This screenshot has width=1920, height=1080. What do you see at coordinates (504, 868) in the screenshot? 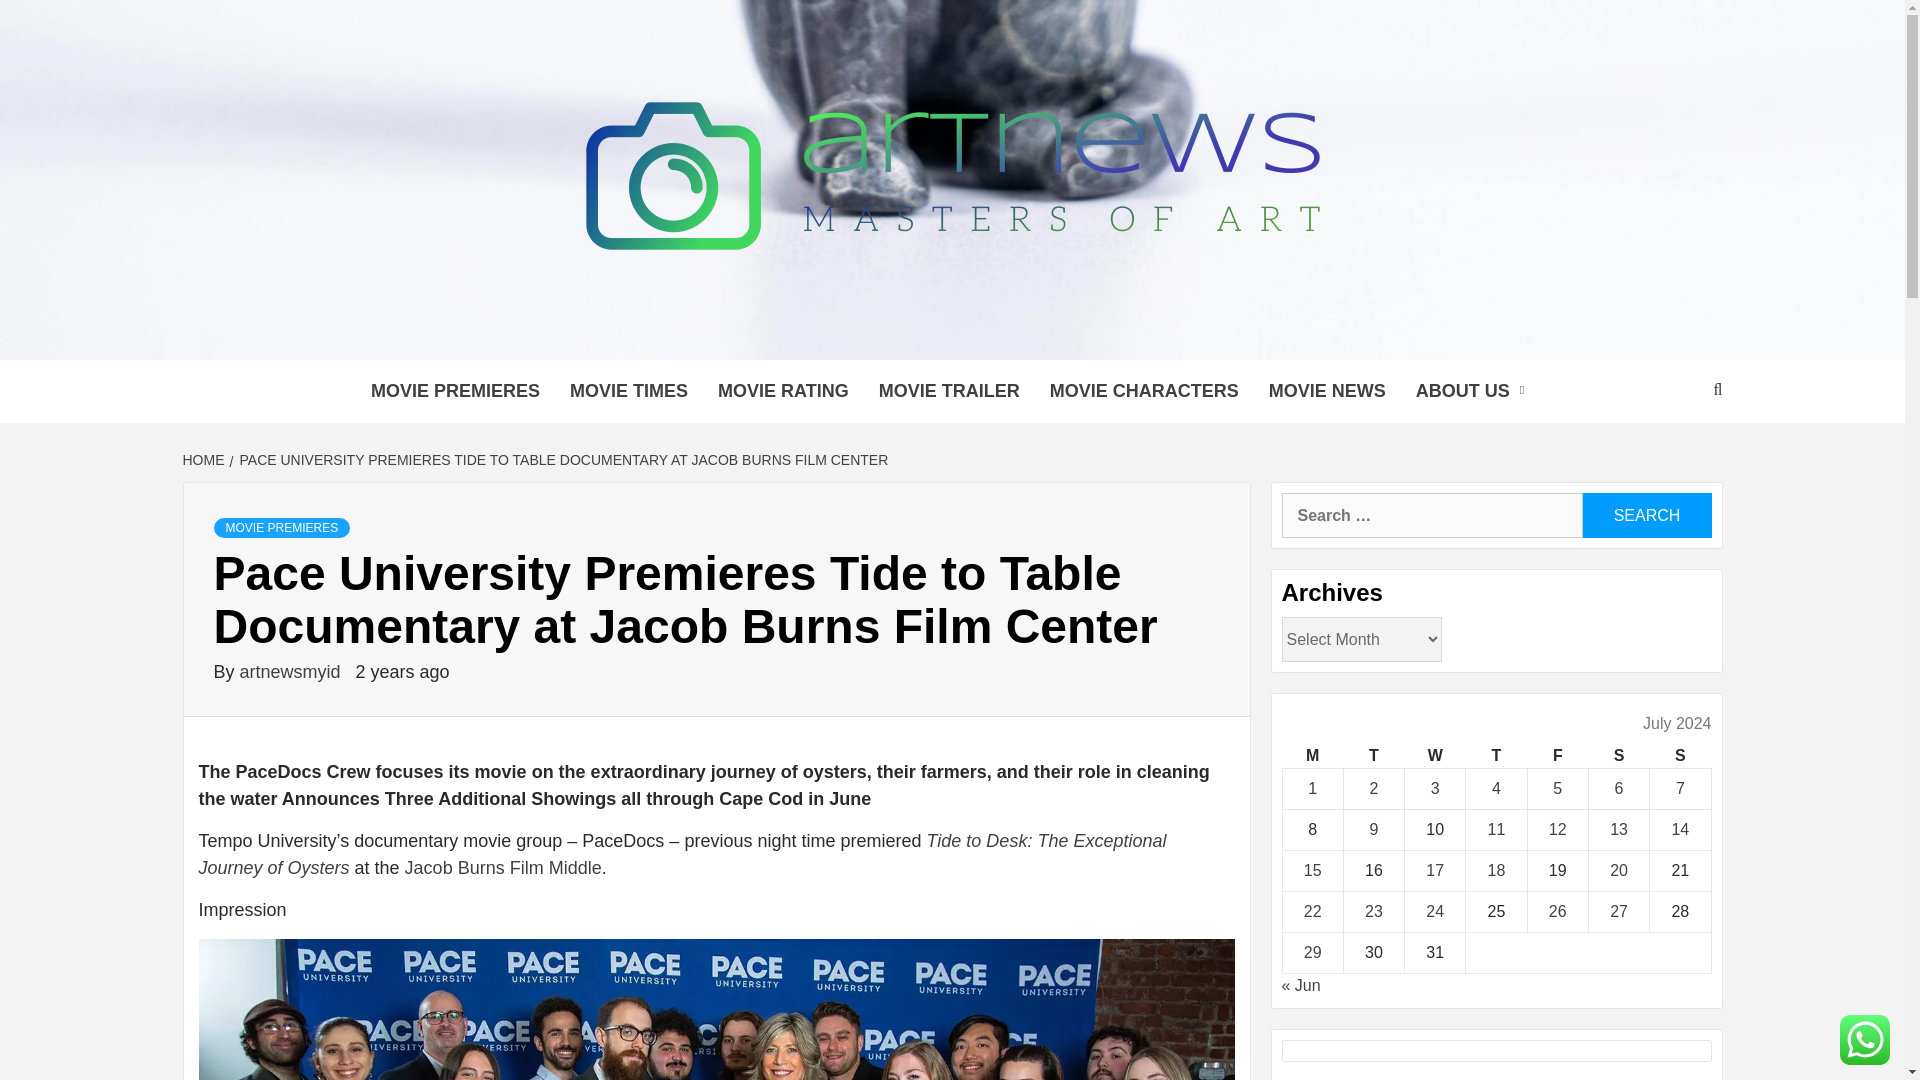
I see `Jacob Burns Film Middle` at bounding box center [504, 868].